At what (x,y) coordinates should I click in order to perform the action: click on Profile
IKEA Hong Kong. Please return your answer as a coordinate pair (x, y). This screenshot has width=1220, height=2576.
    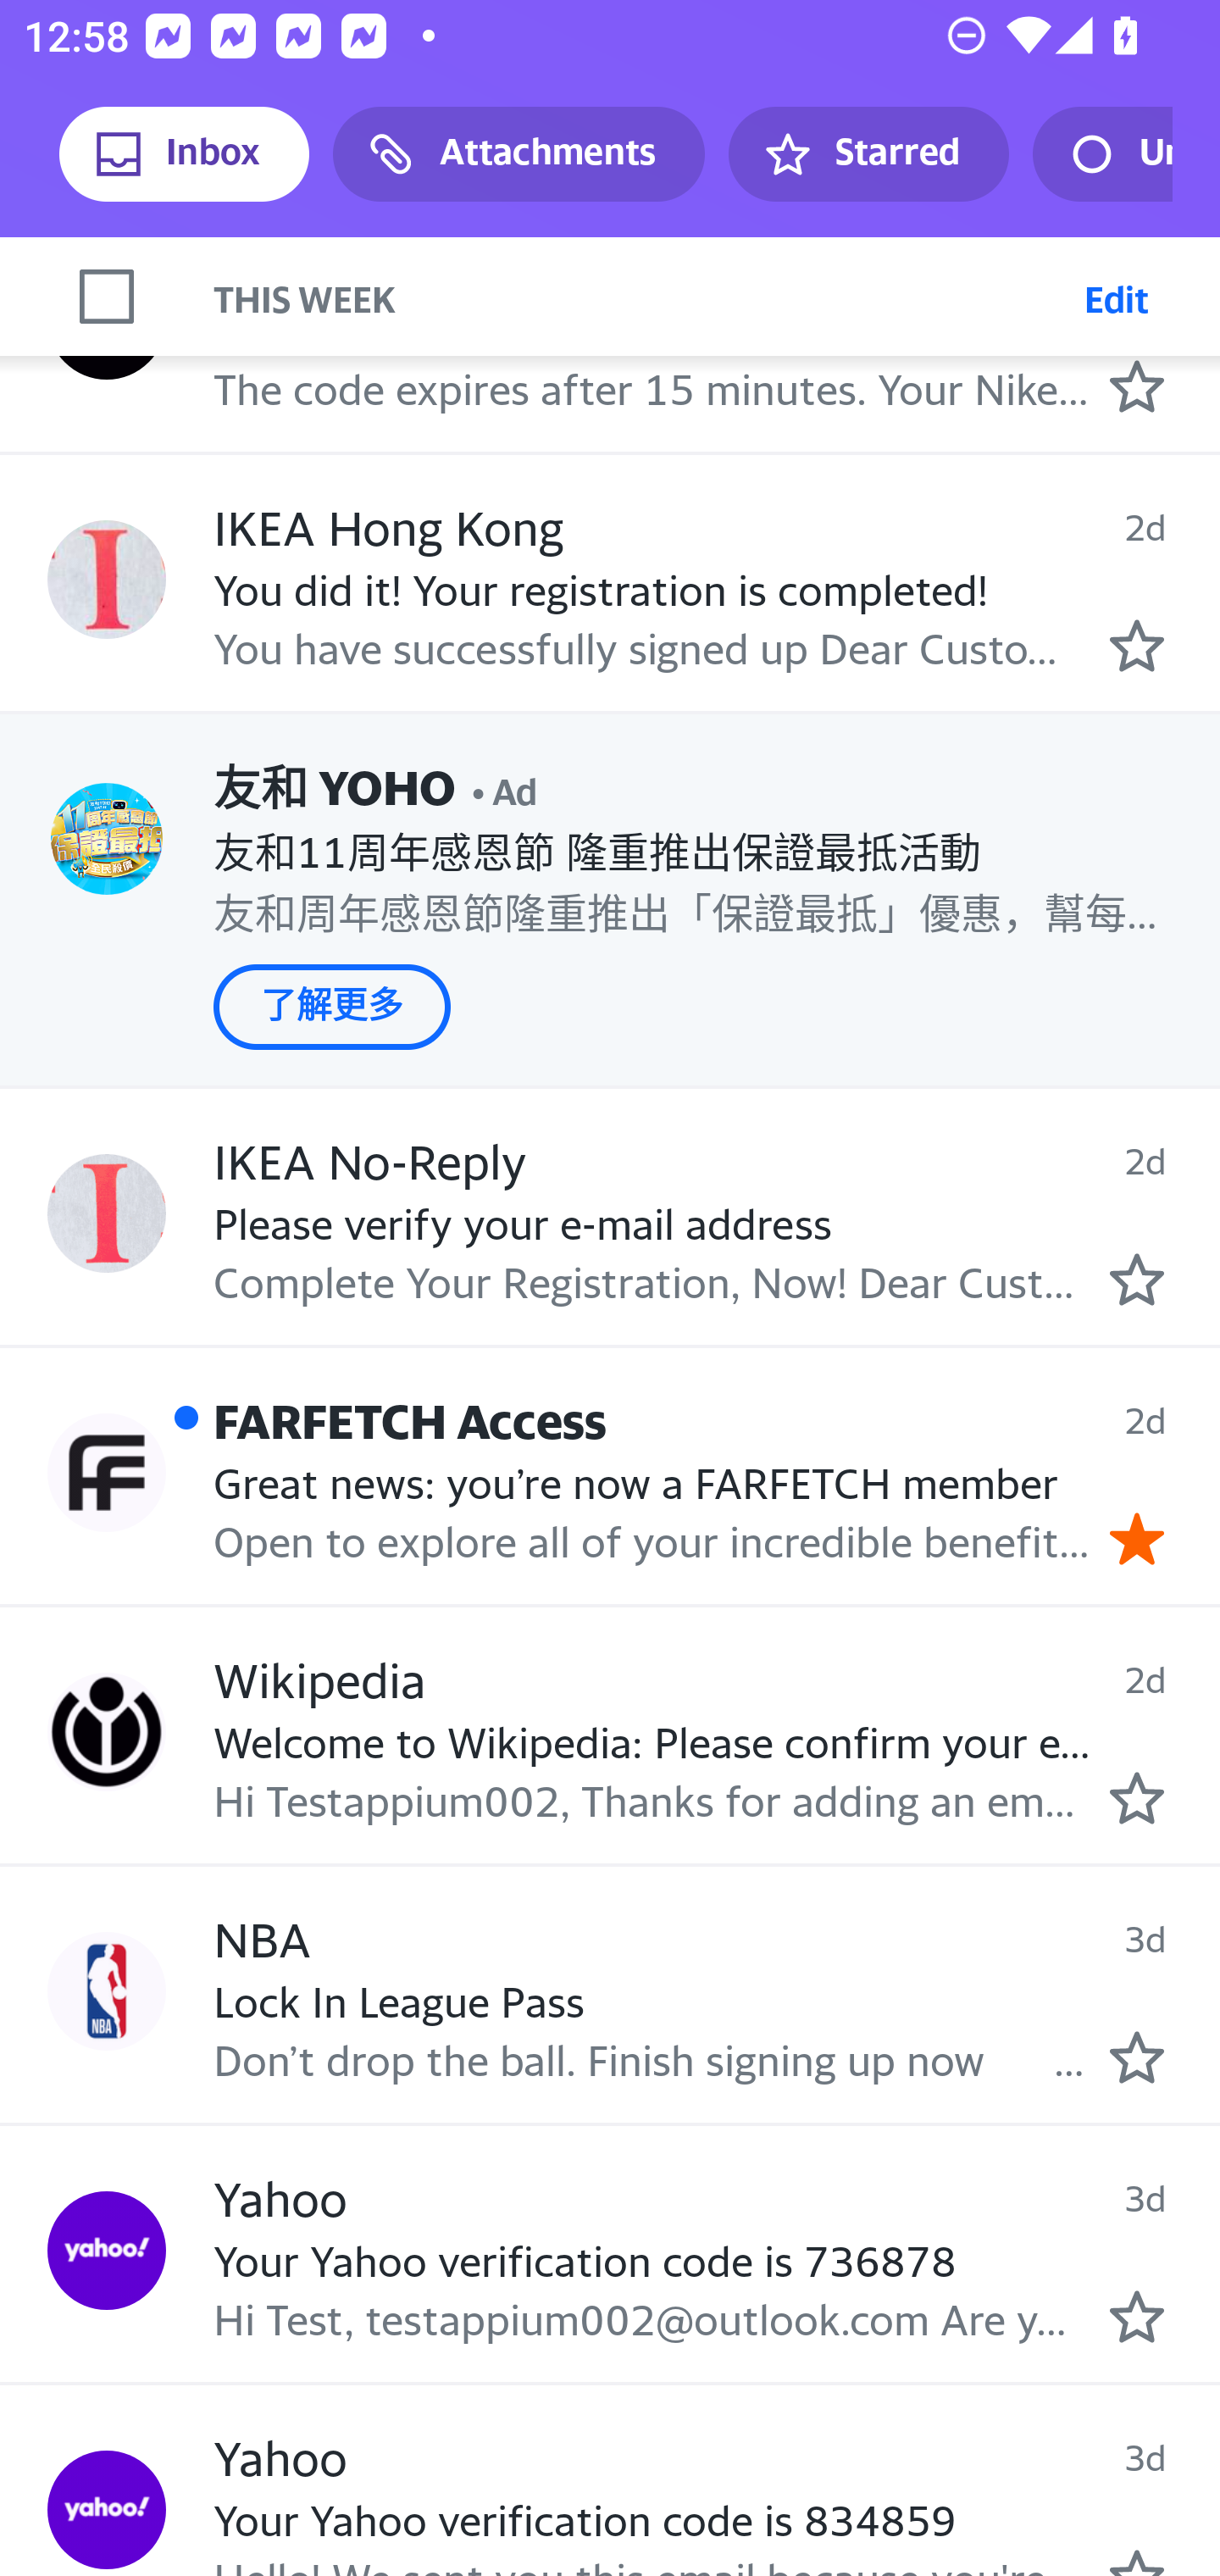
    Looking at the image, I should click on (107, 580).